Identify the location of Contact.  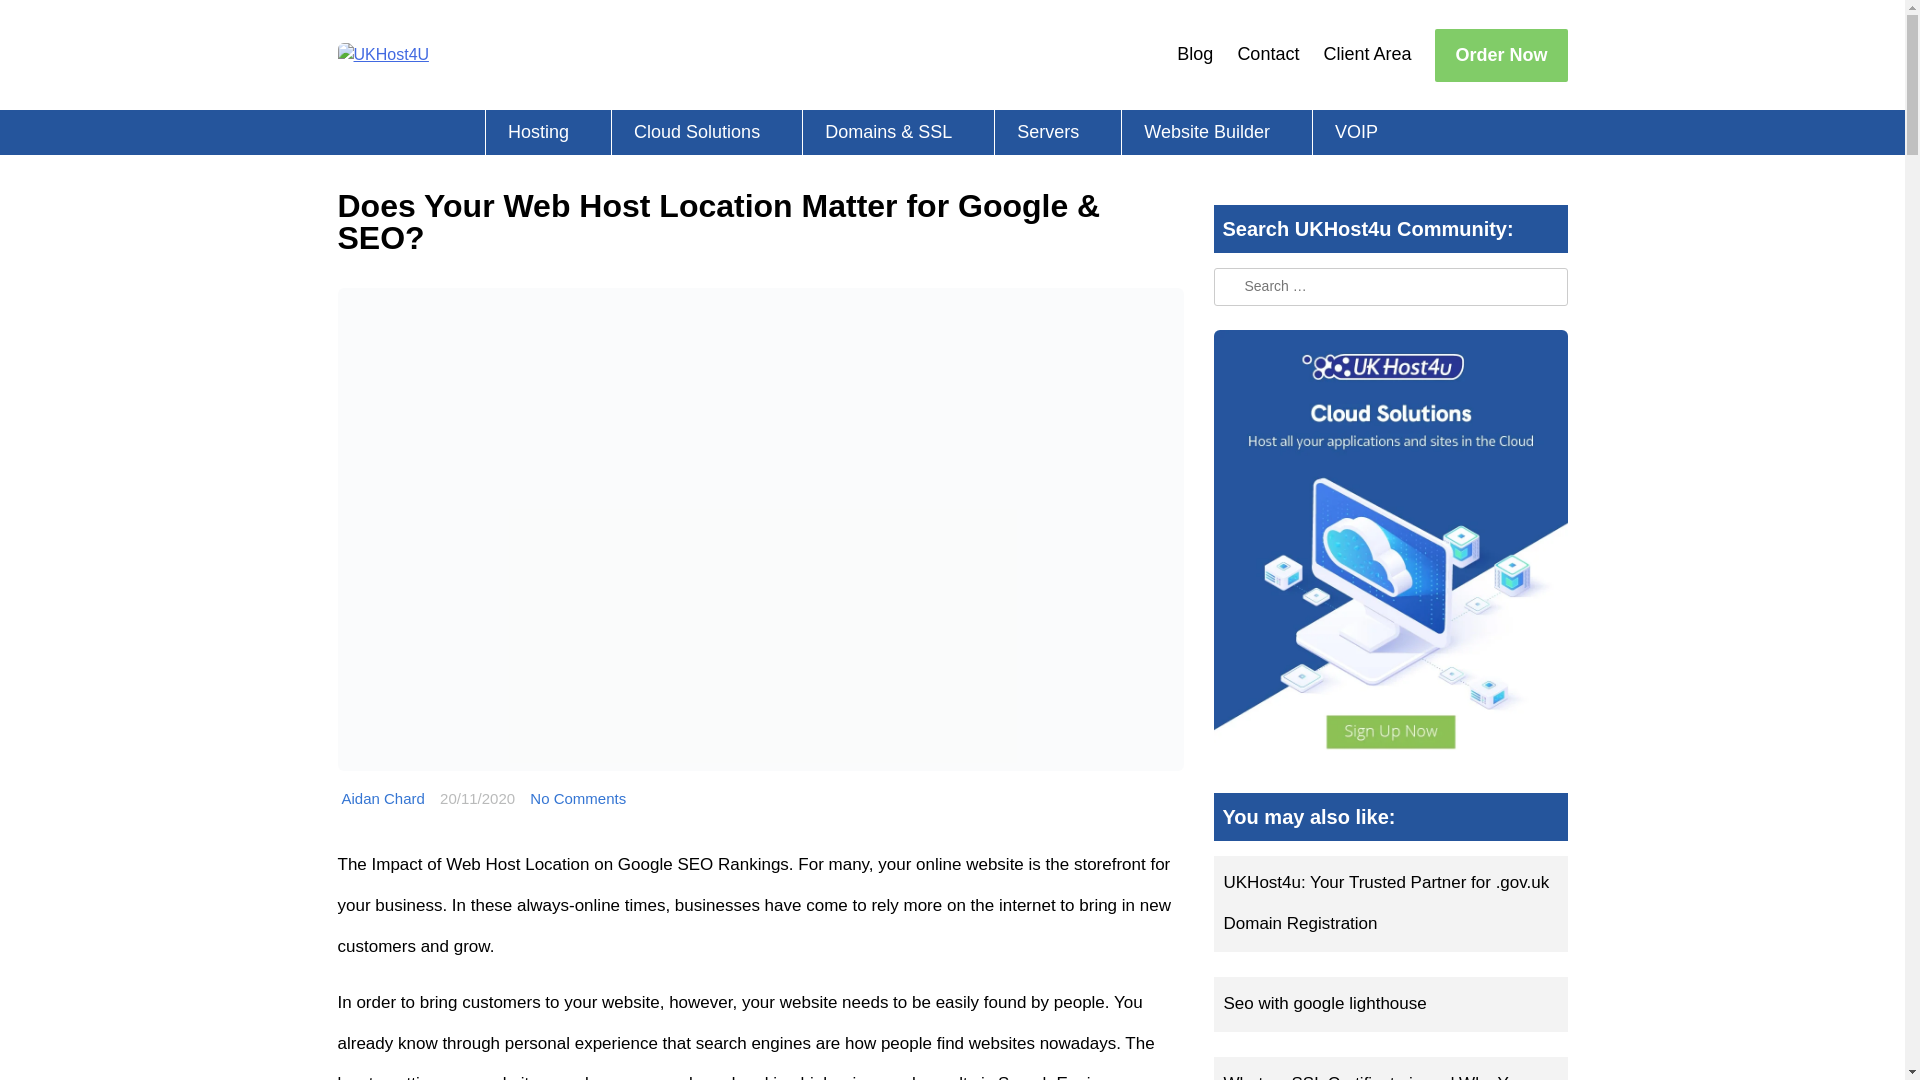
(1268, 54).